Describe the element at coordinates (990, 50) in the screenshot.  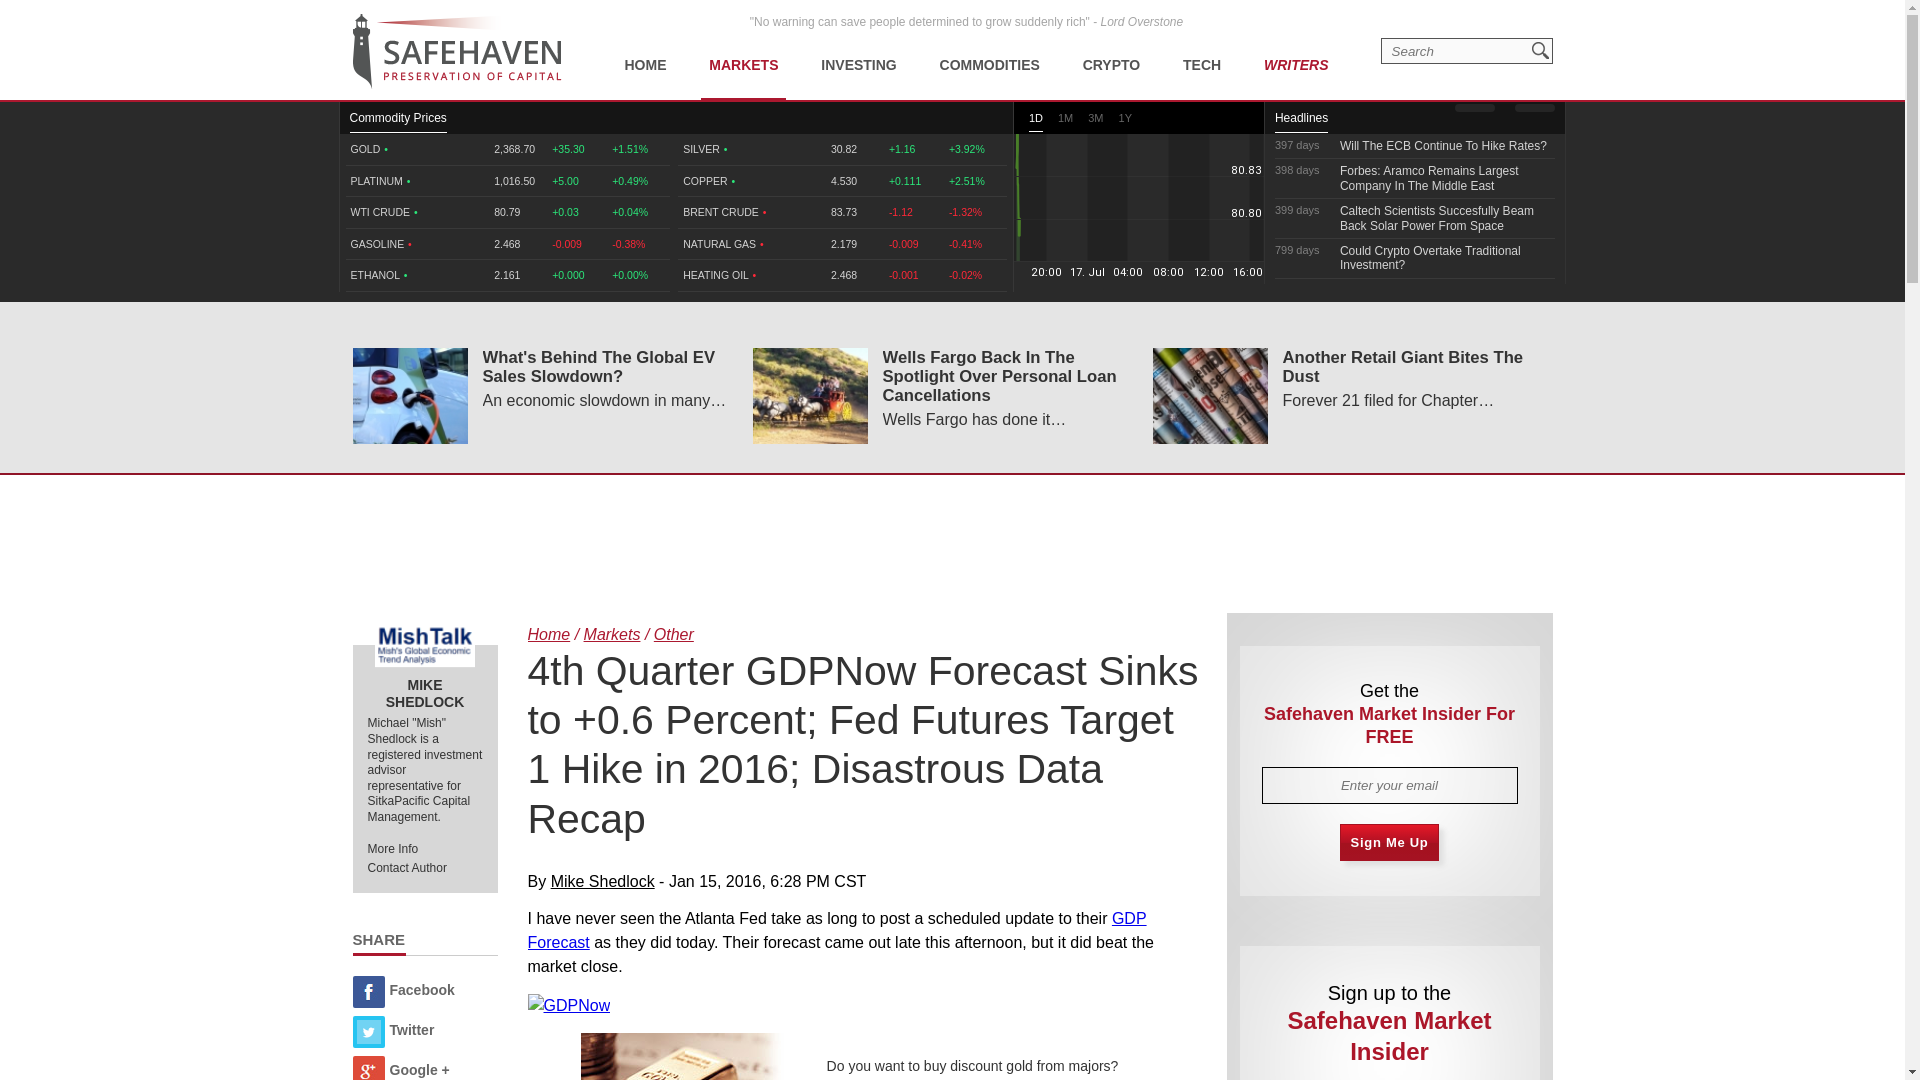
I see `COMMODITIES` at that location.